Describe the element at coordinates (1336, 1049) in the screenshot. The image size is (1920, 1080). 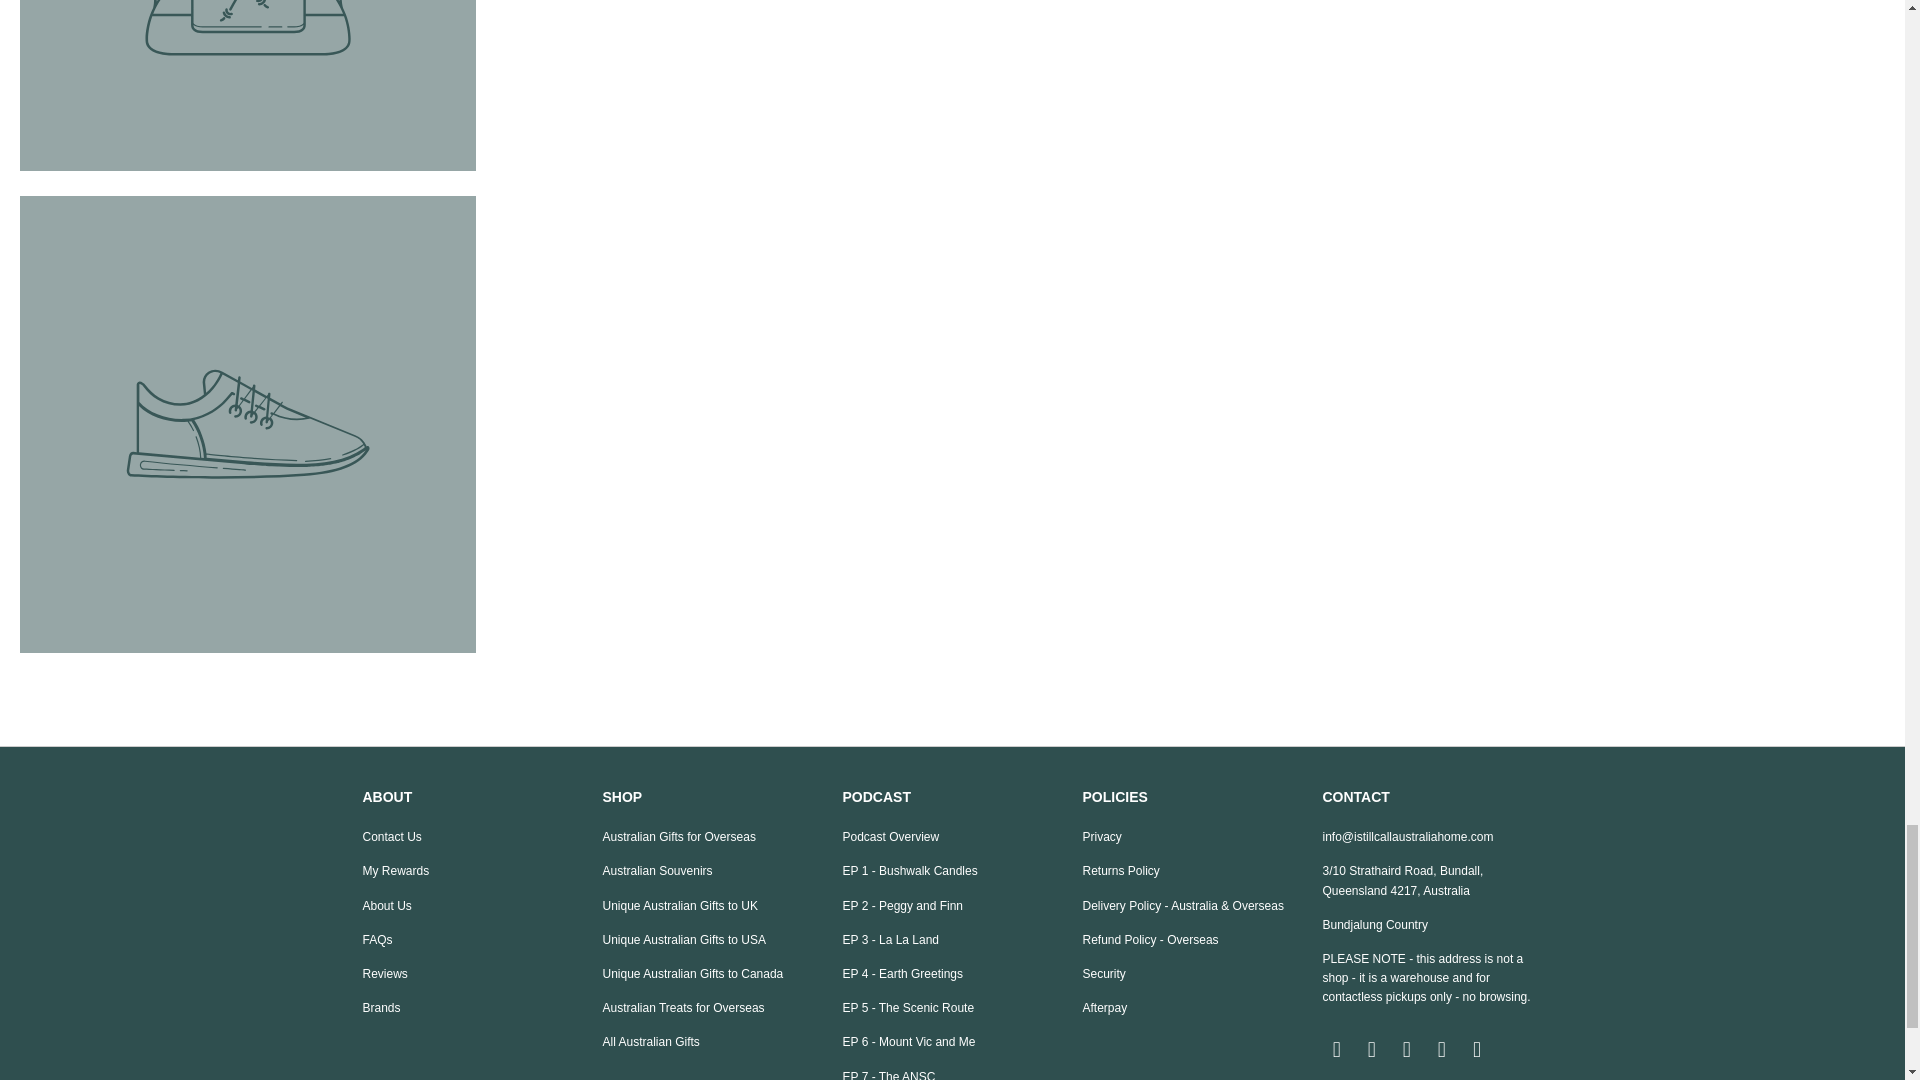
I see `Email I Still Call Australia Home` at that location.